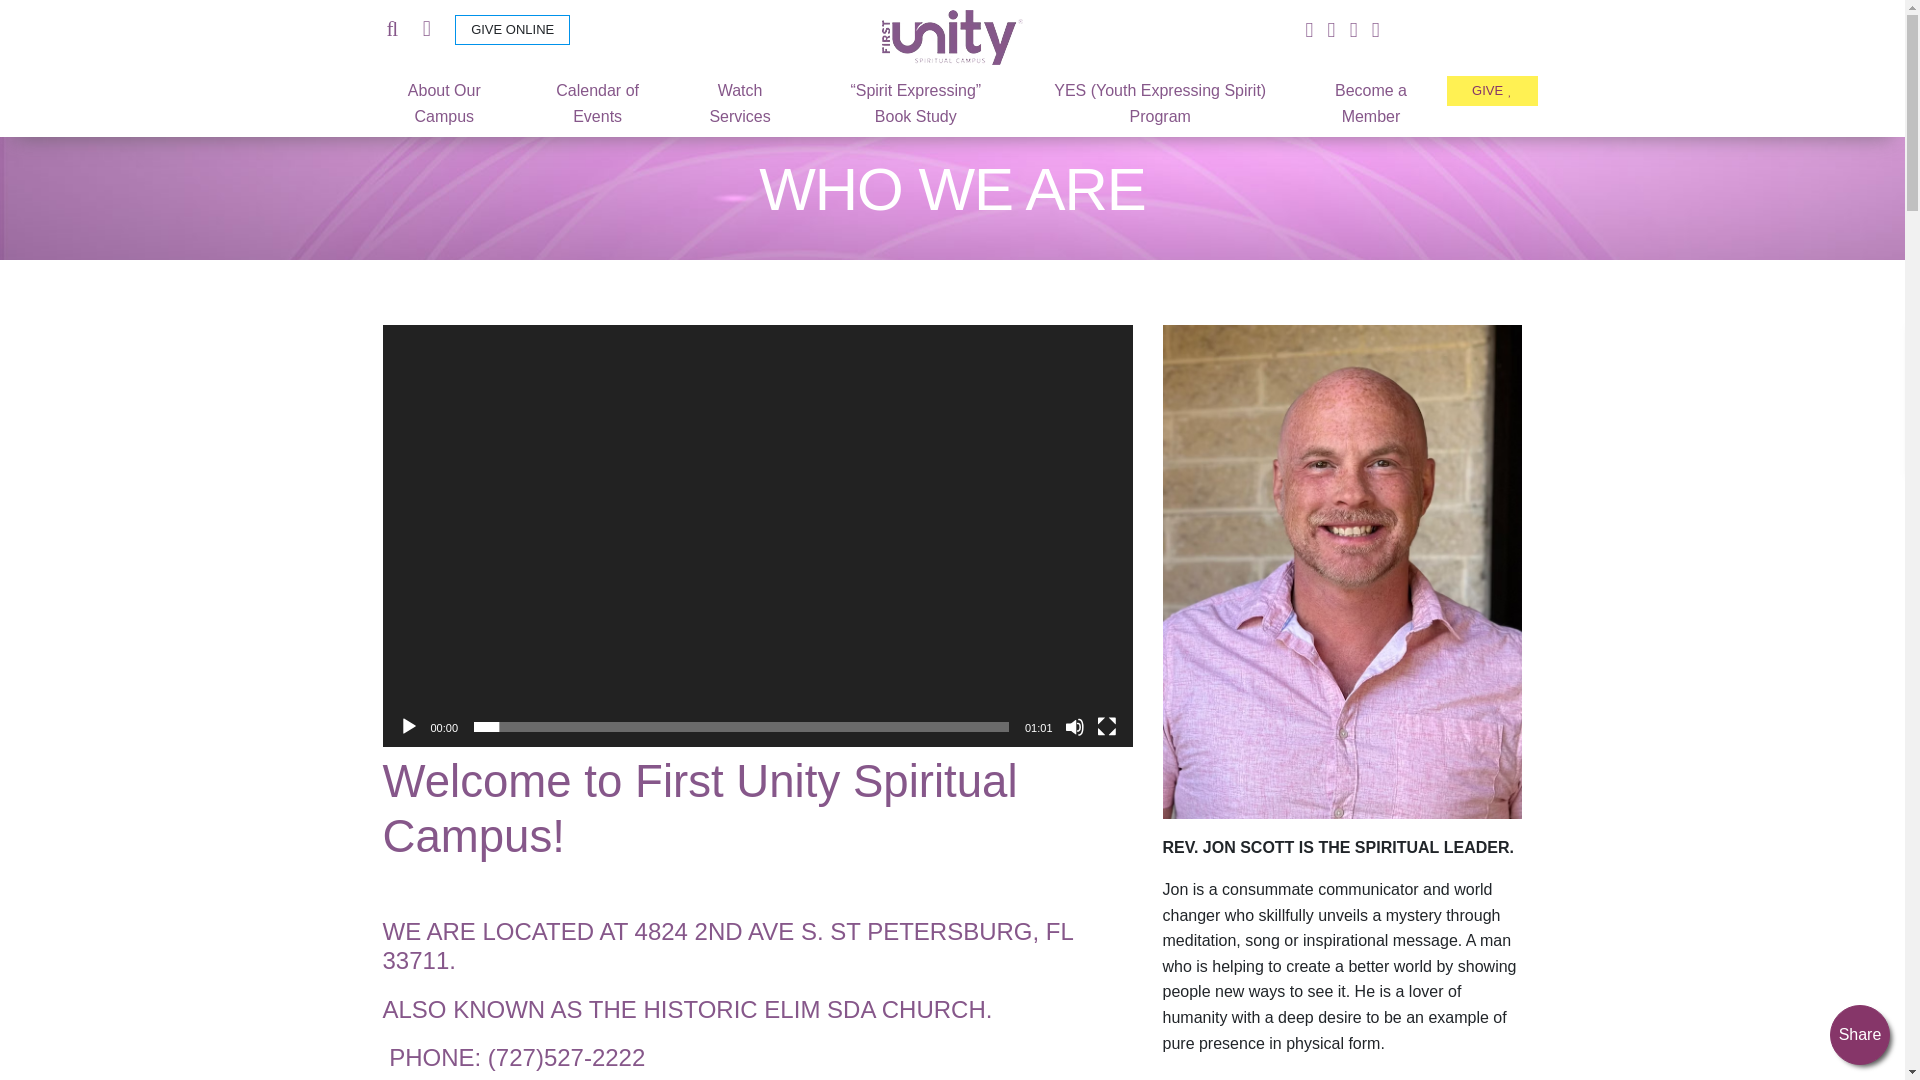 The image size is (1920, 1080). Describe the element at coordinates (1492, 90) in the screenshot. I see `GIVE` at that location.